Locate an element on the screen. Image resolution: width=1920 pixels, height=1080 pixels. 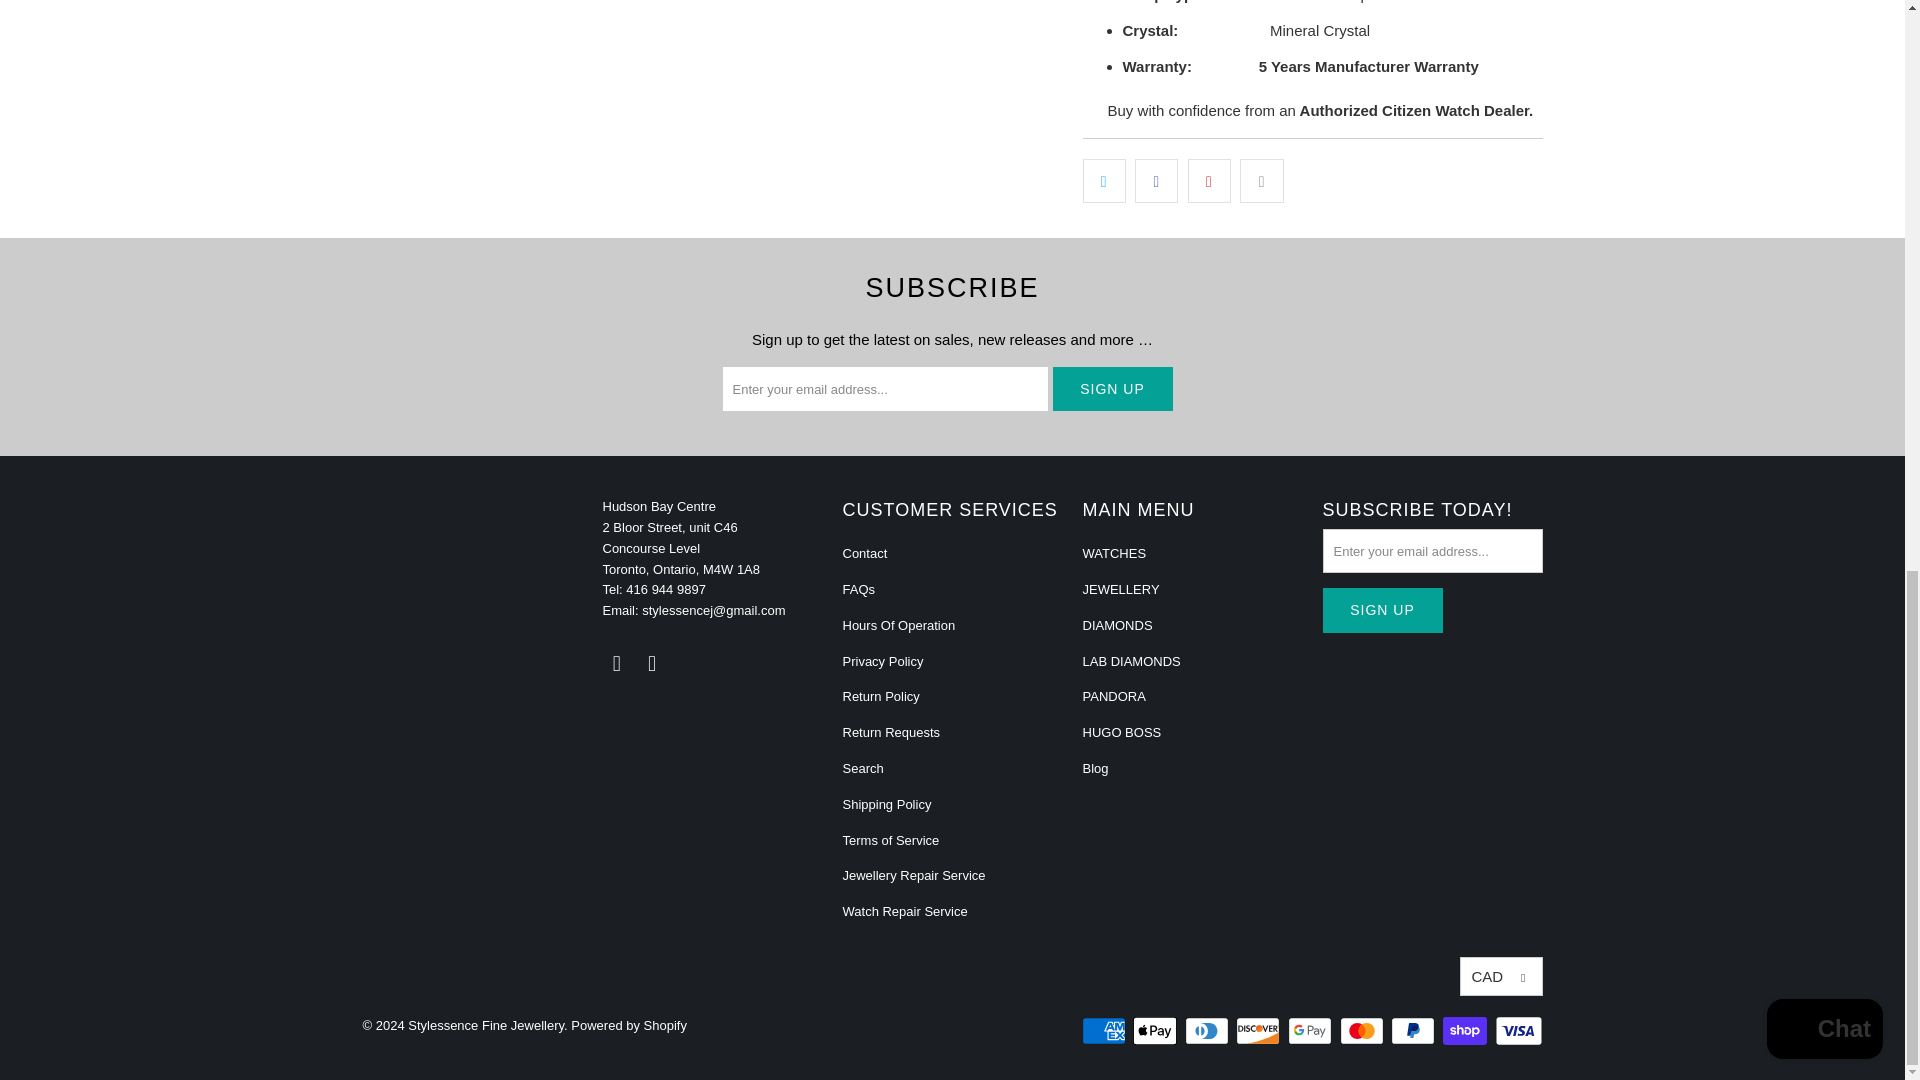
Sign Up is located at coordinates (1382, 610).